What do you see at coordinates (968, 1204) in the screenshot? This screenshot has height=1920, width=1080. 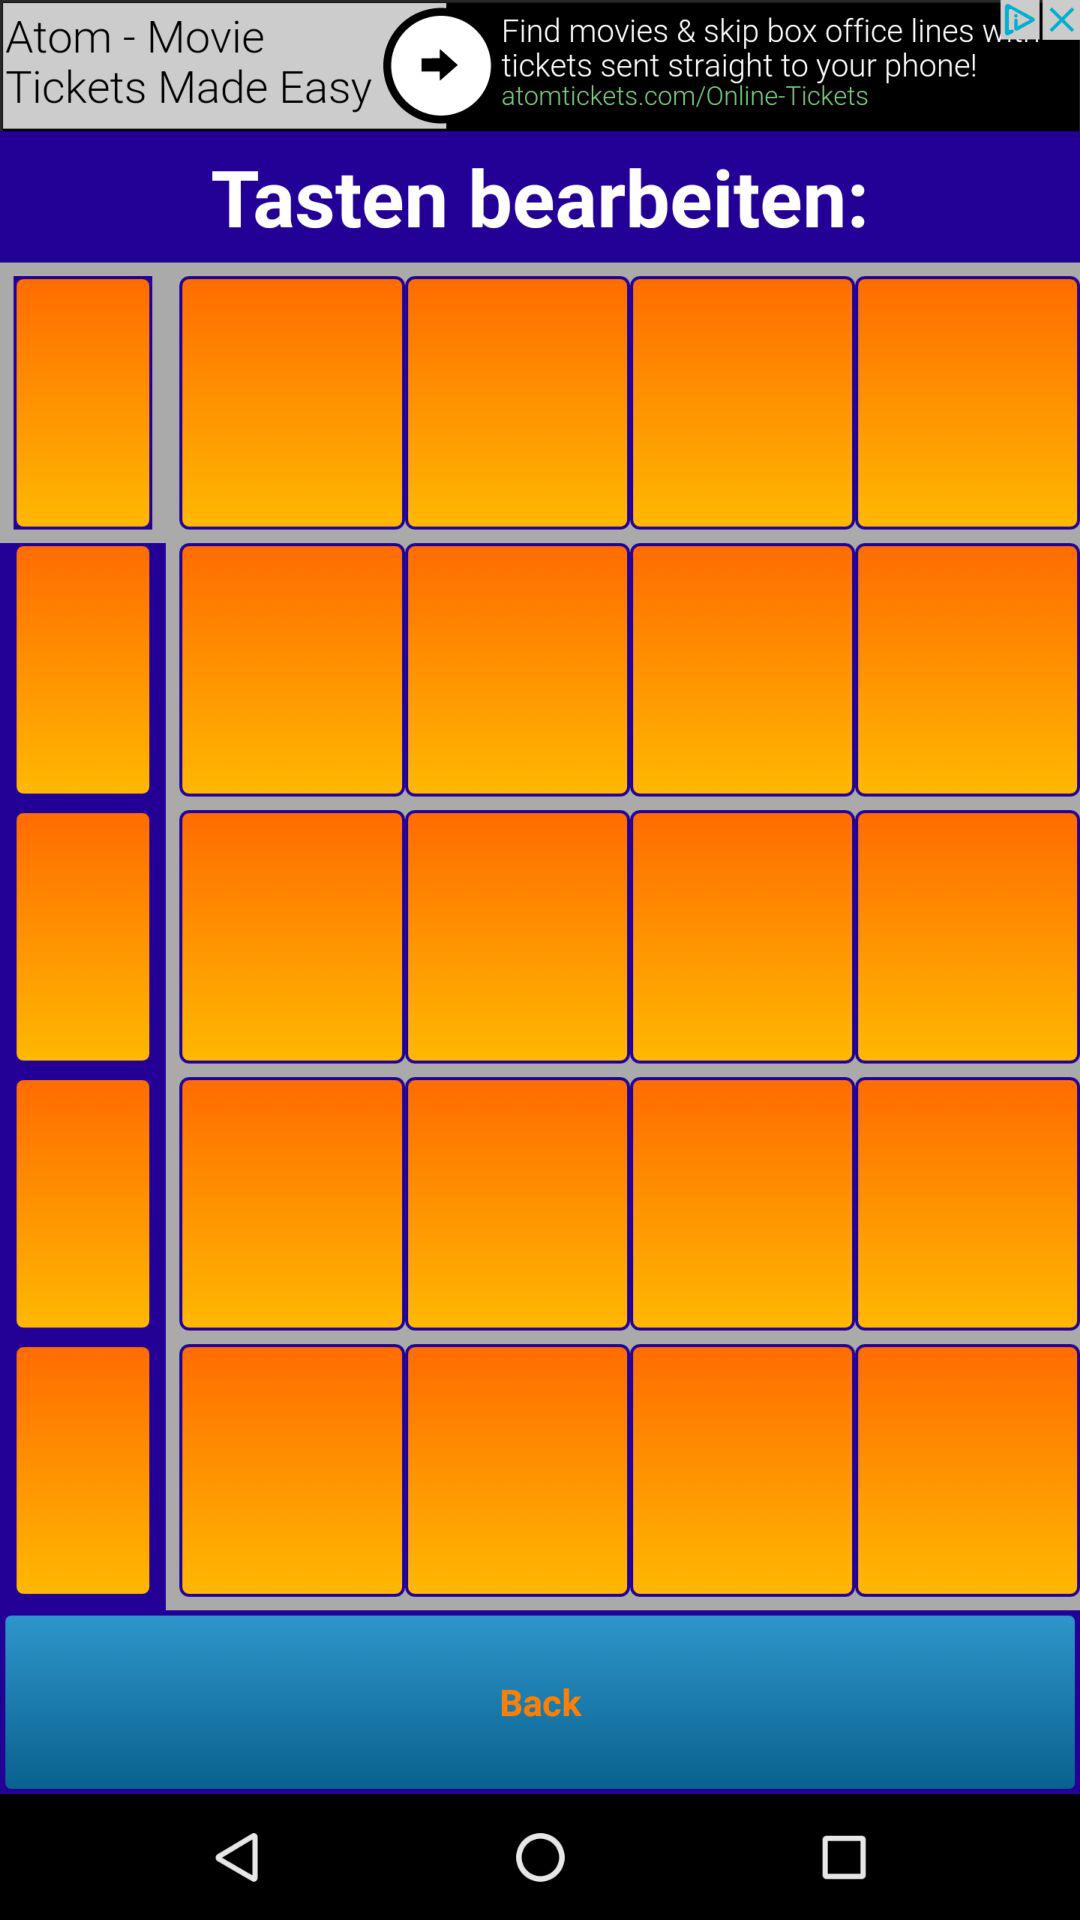 I see `click on the box on the fourth row fifth column` at bounding box center [968, 1204].